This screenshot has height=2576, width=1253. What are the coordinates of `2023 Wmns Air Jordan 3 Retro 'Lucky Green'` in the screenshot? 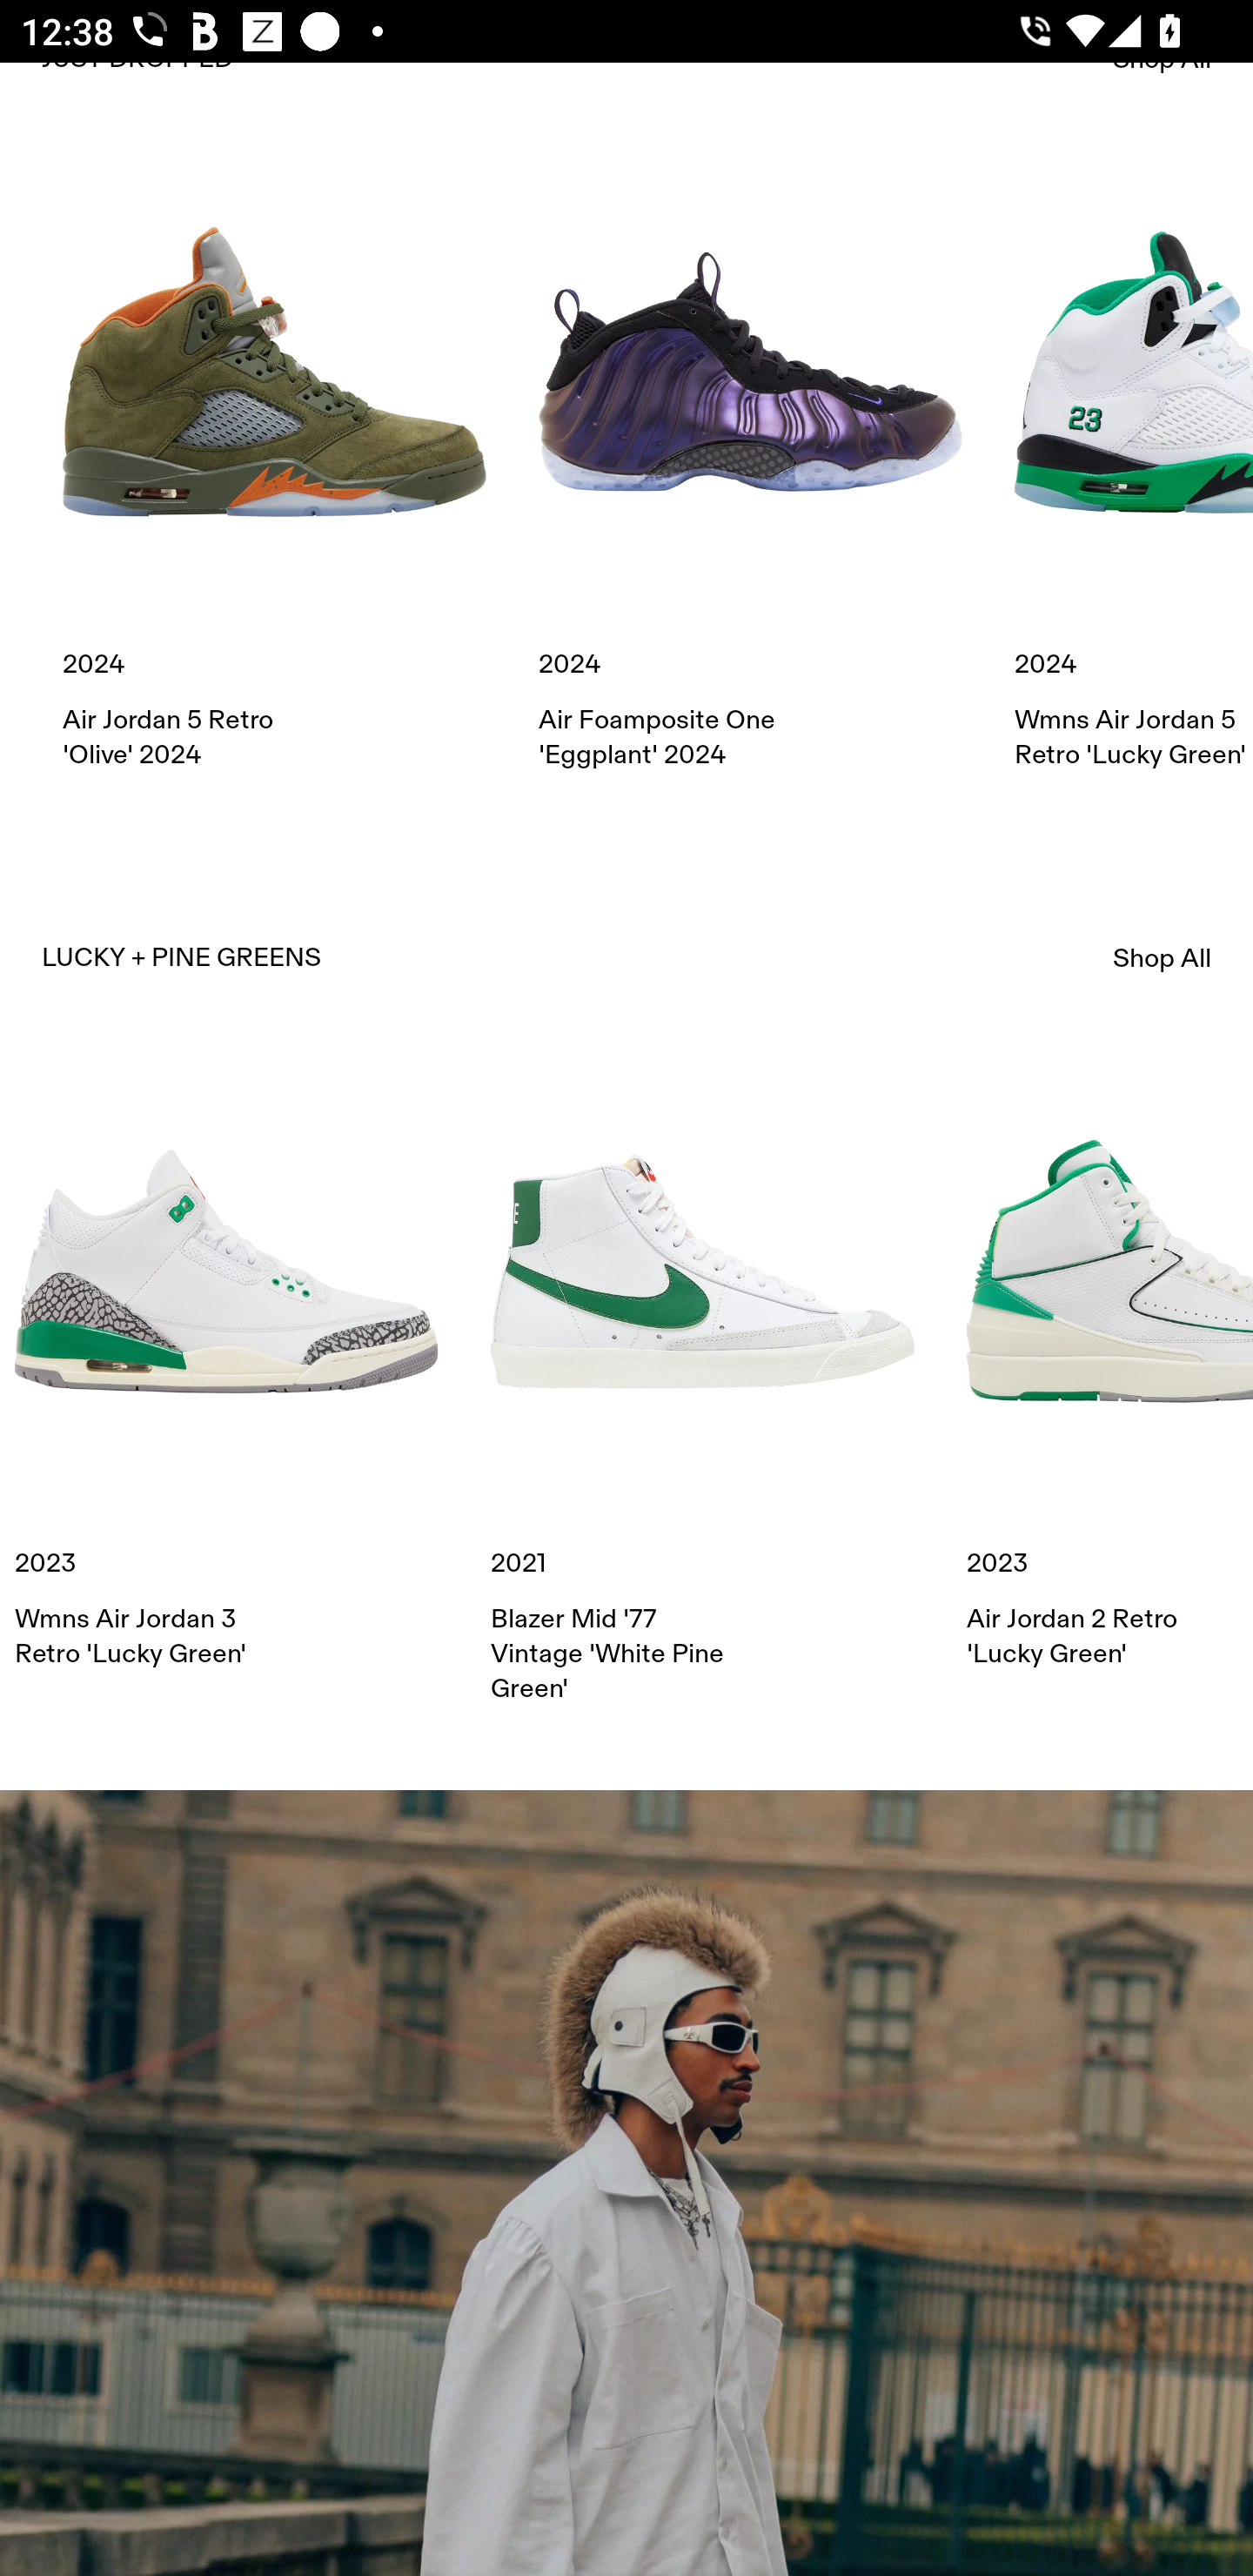 It's located at (226, 1365).